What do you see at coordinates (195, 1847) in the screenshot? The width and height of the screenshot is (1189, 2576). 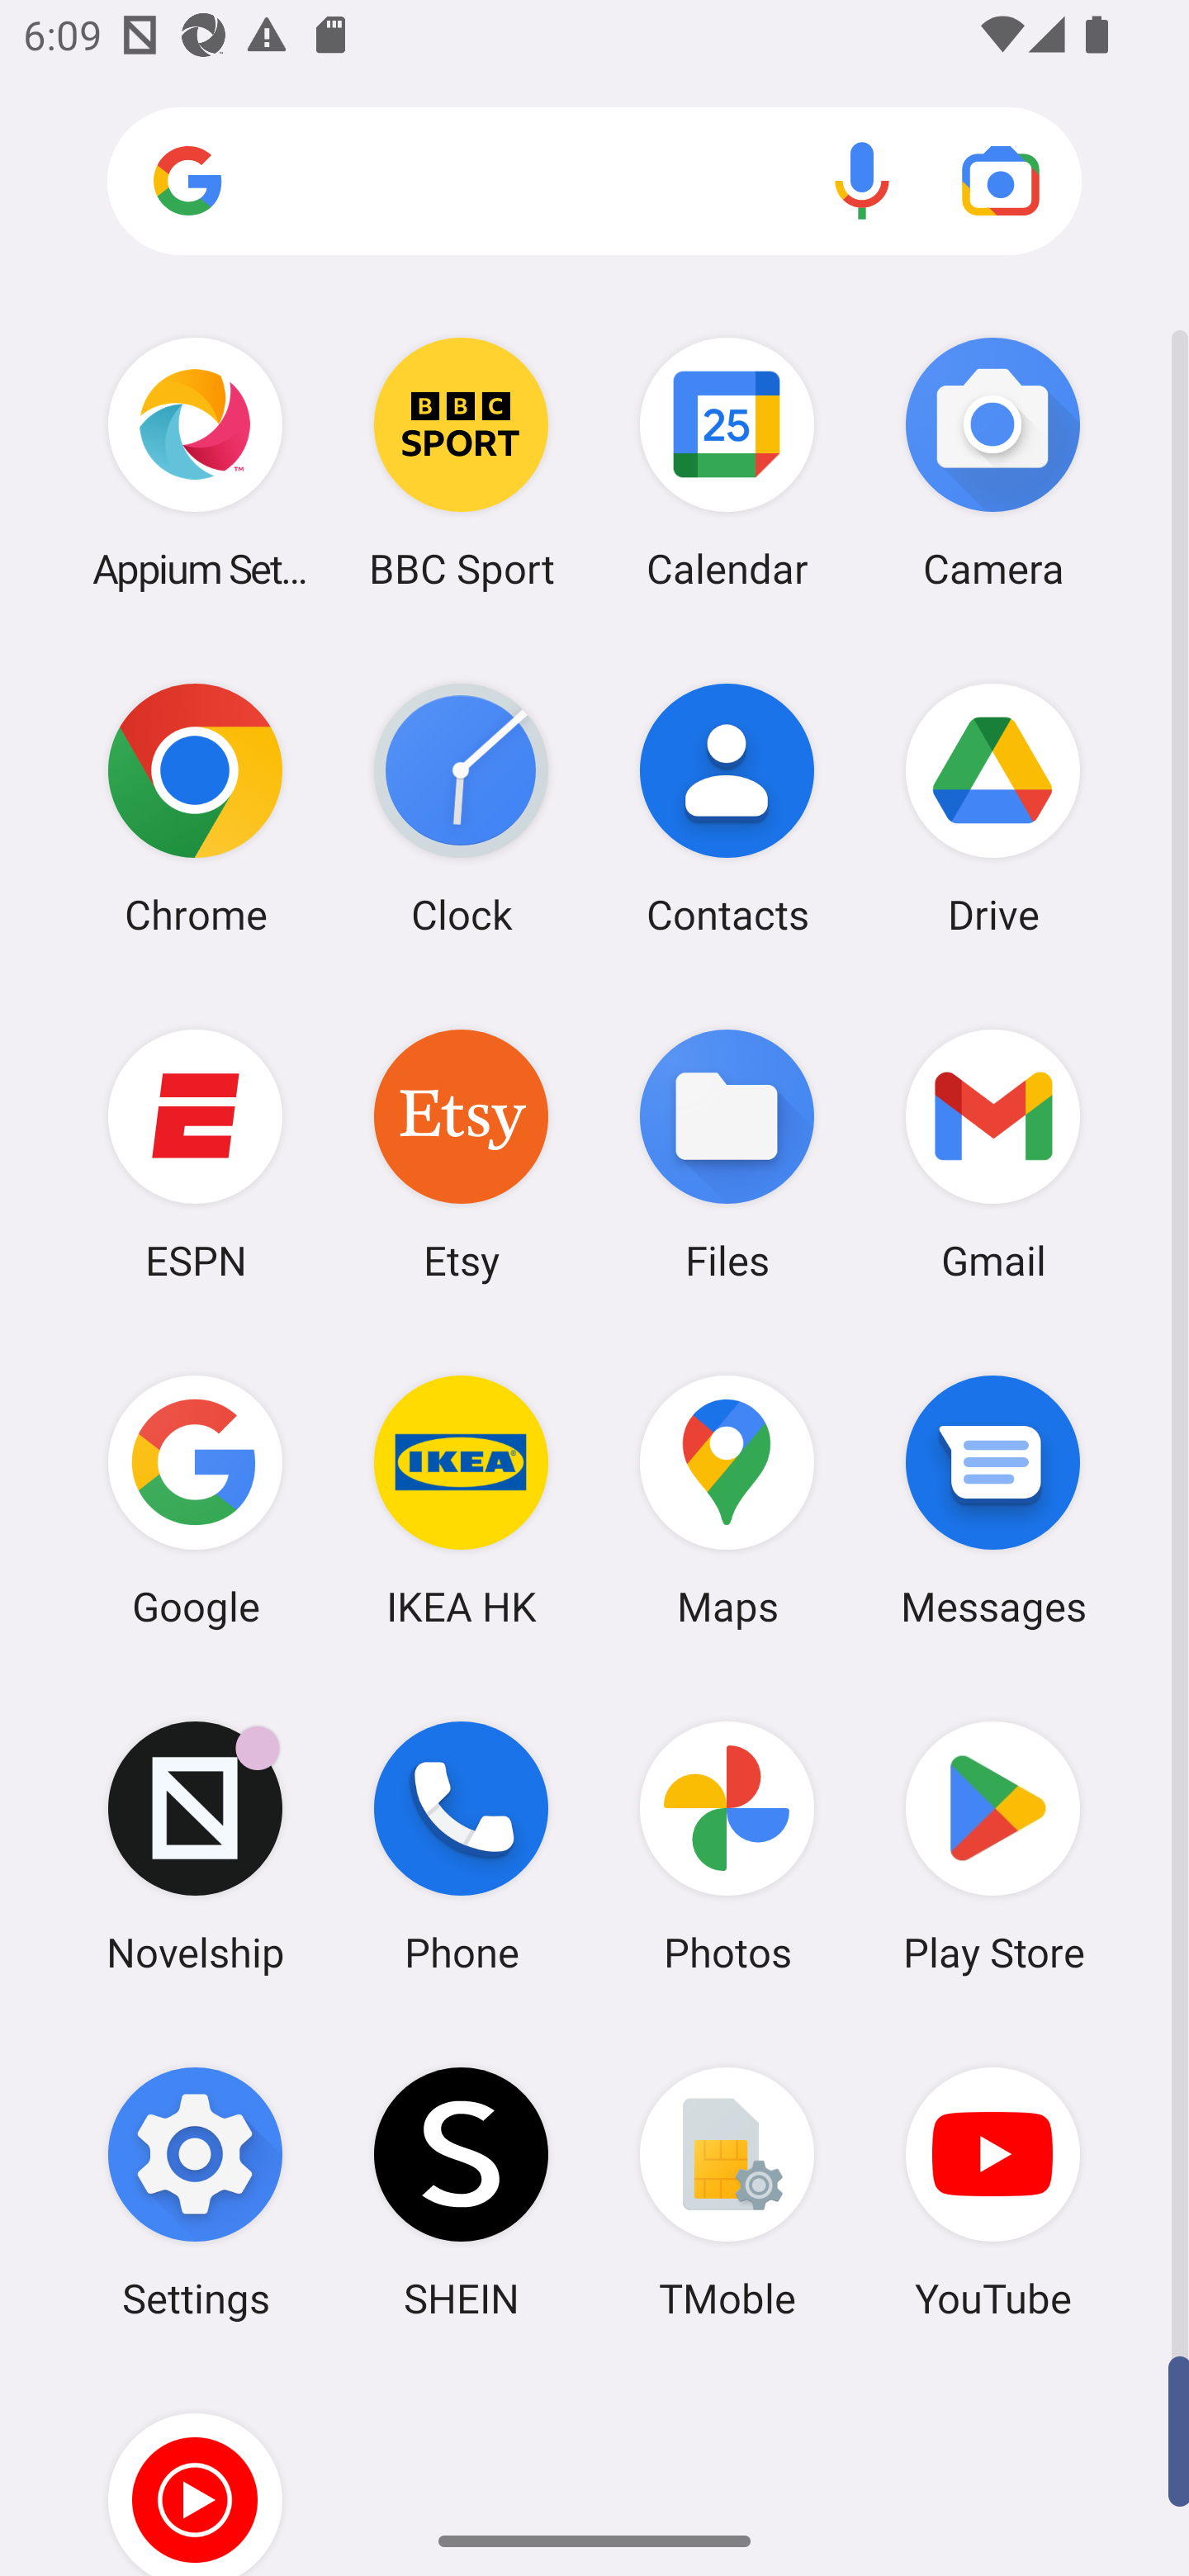 I see `Novelship Novelship has 2 notifications` at bounding box center [195, 1847].